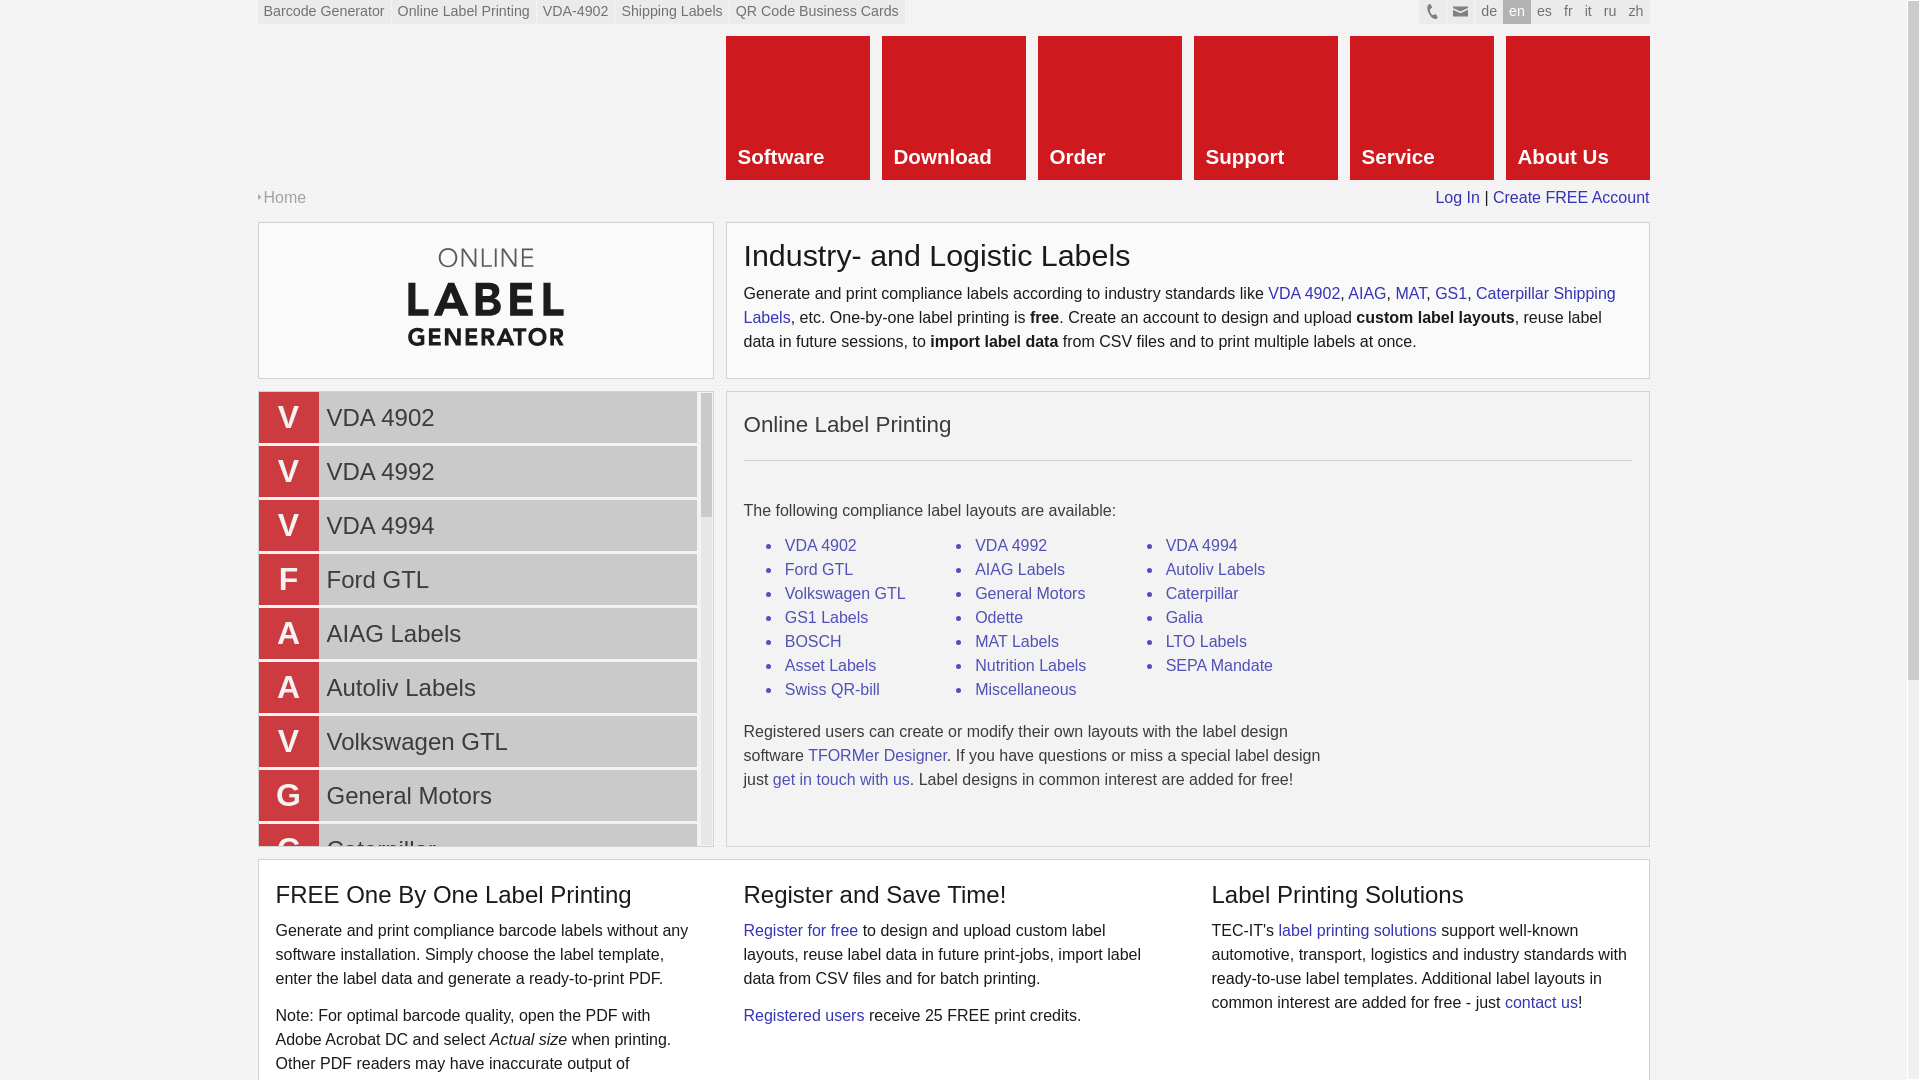 Image resolution: width=1920 pixels, height=1080 pixels. What do you see at coordinates (476, 417) in the screenshot?
I see `Online VDA-4902 Label Generator` at bounding box center [476, 417].